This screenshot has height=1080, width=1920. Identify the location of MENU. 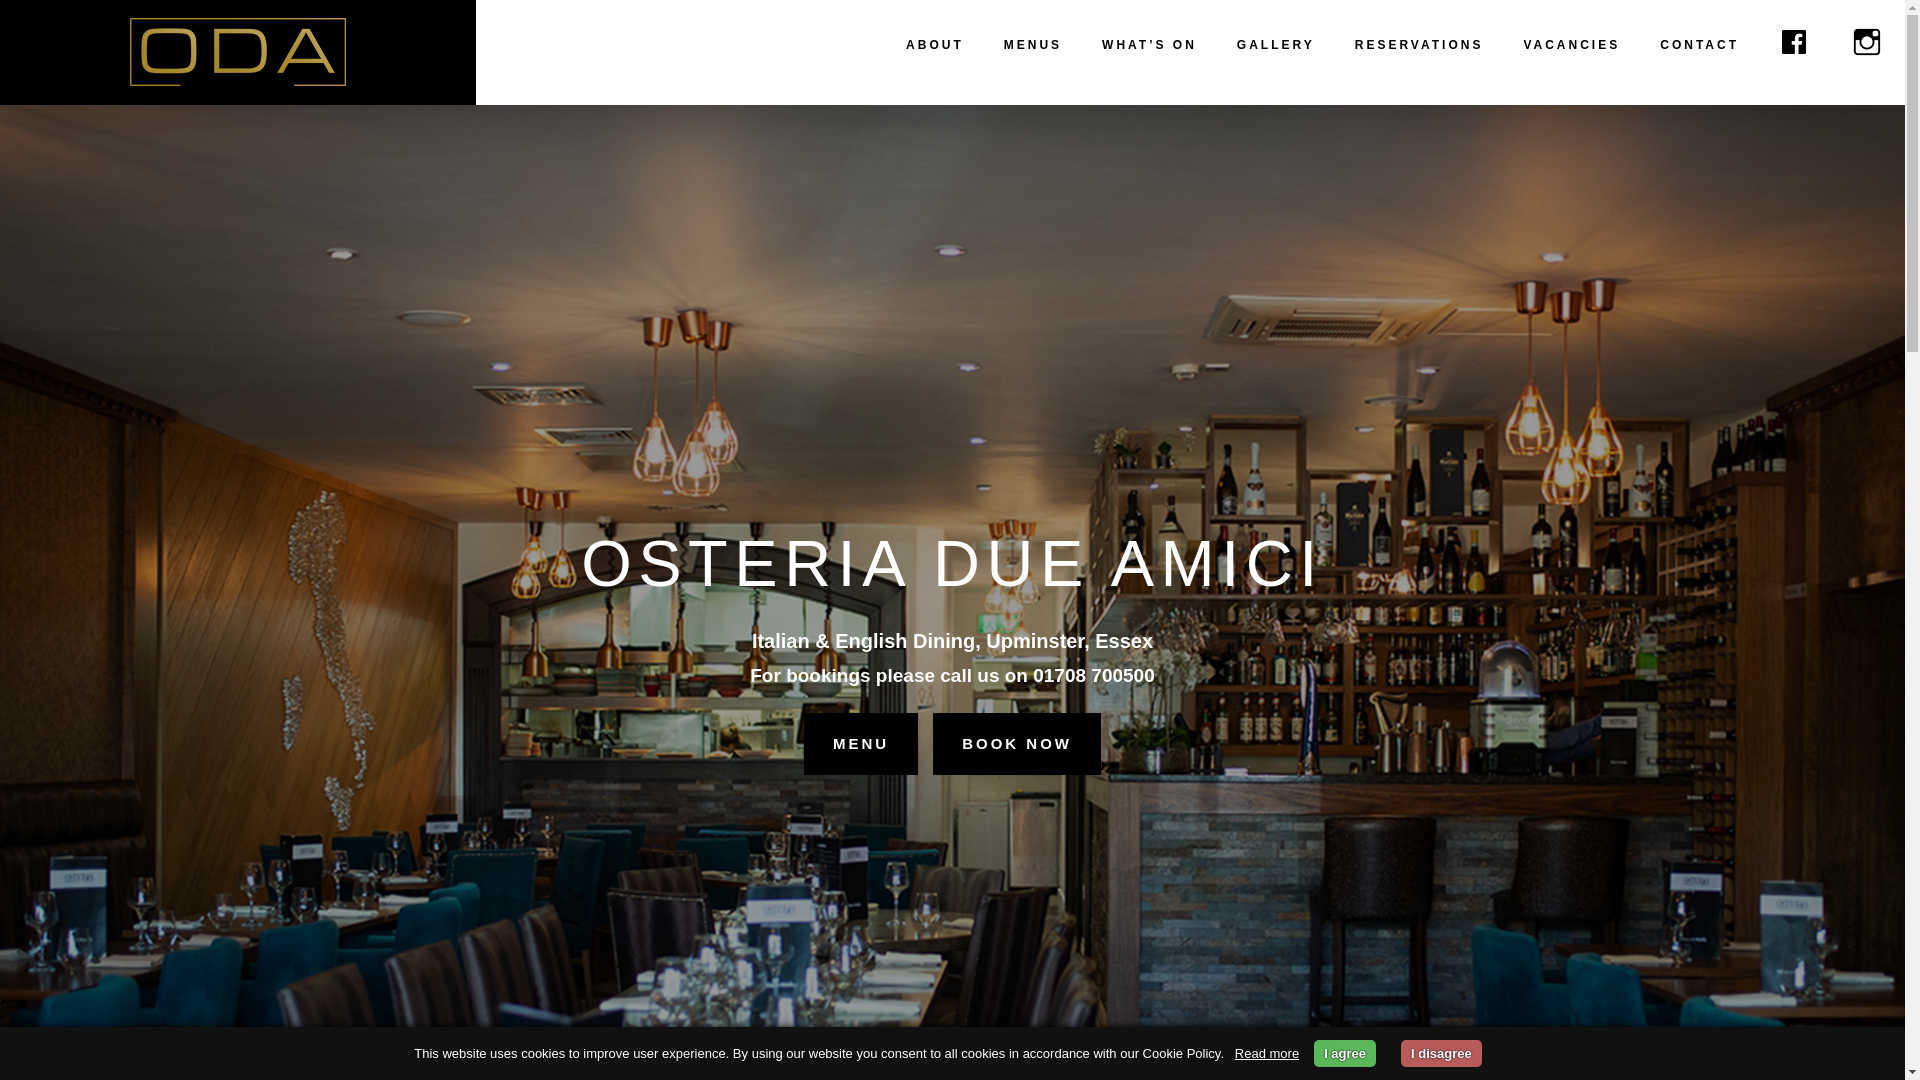
(860, 744).